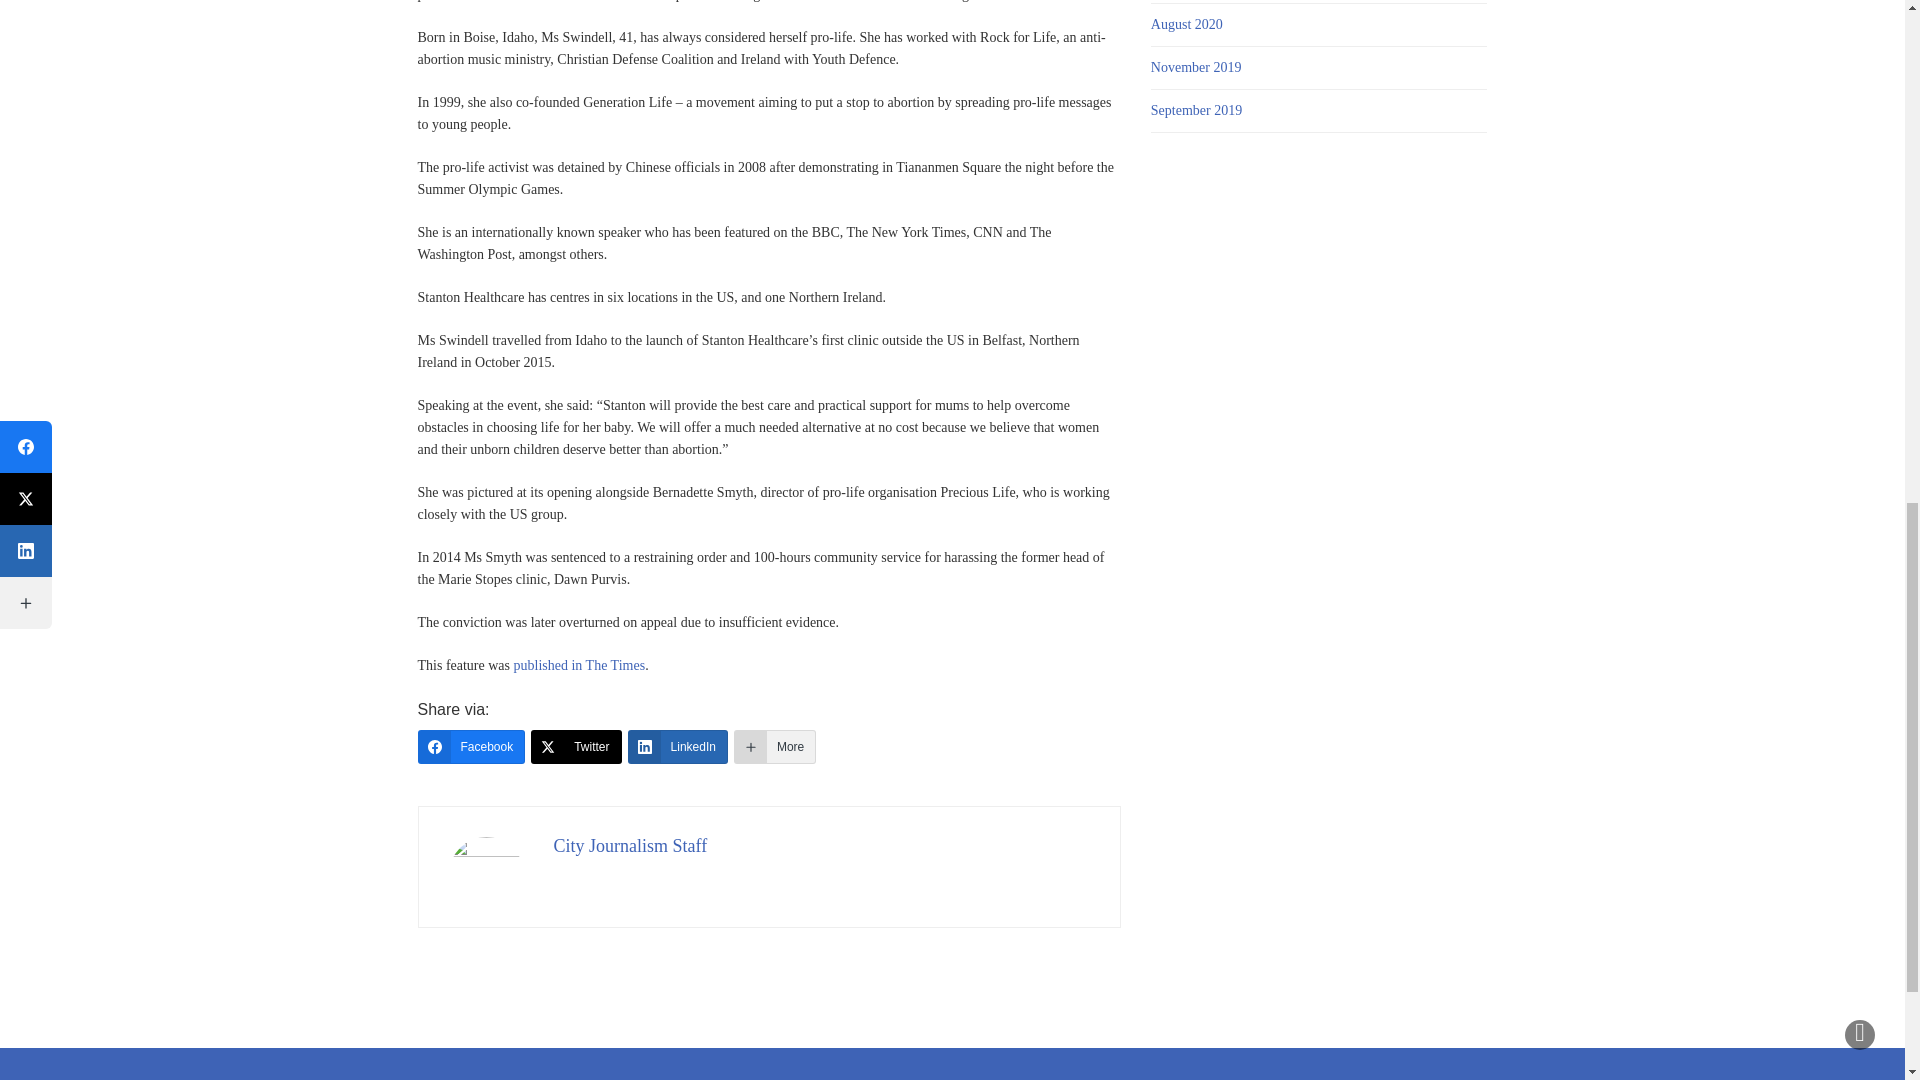 The image size is (1920, 1080). I want to click on Twitter, so click(576, 746).